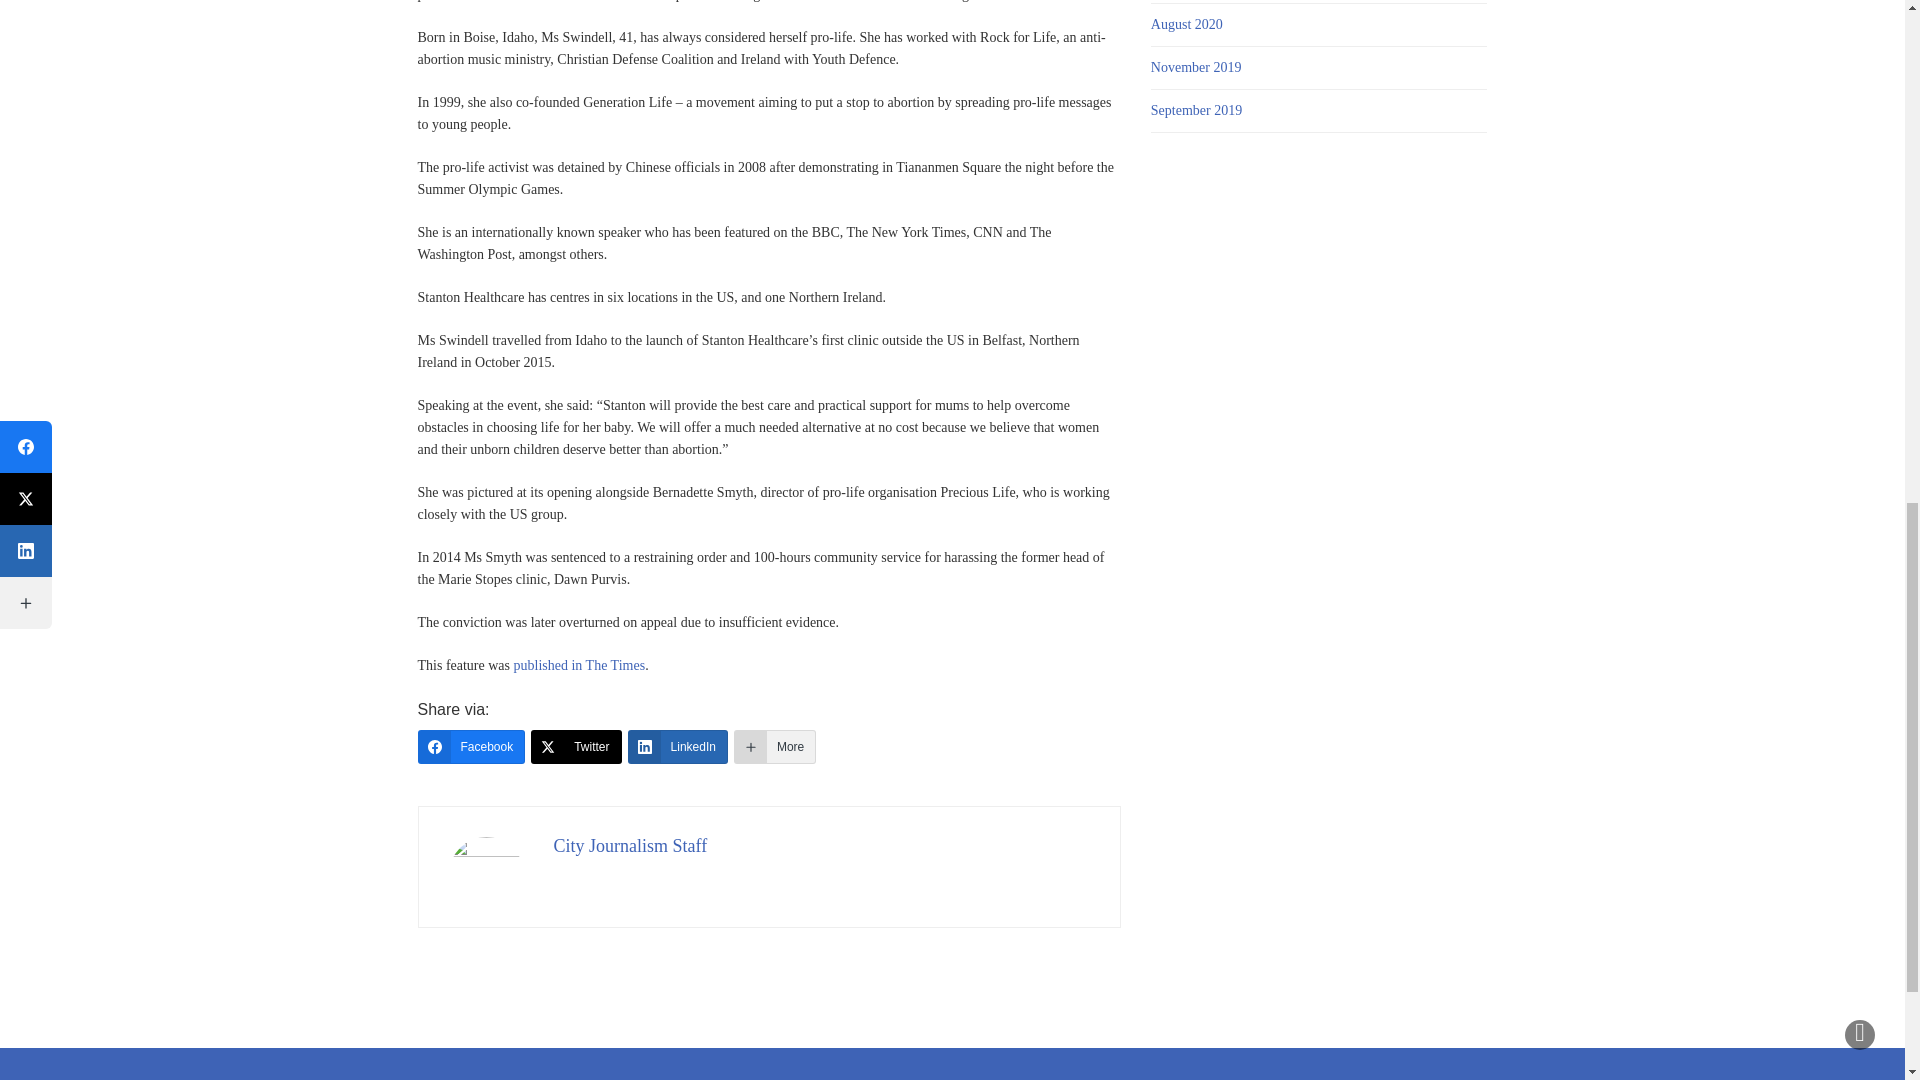 The image size is (1920, 1080). I want to click on Twitter, so click(576, 746).